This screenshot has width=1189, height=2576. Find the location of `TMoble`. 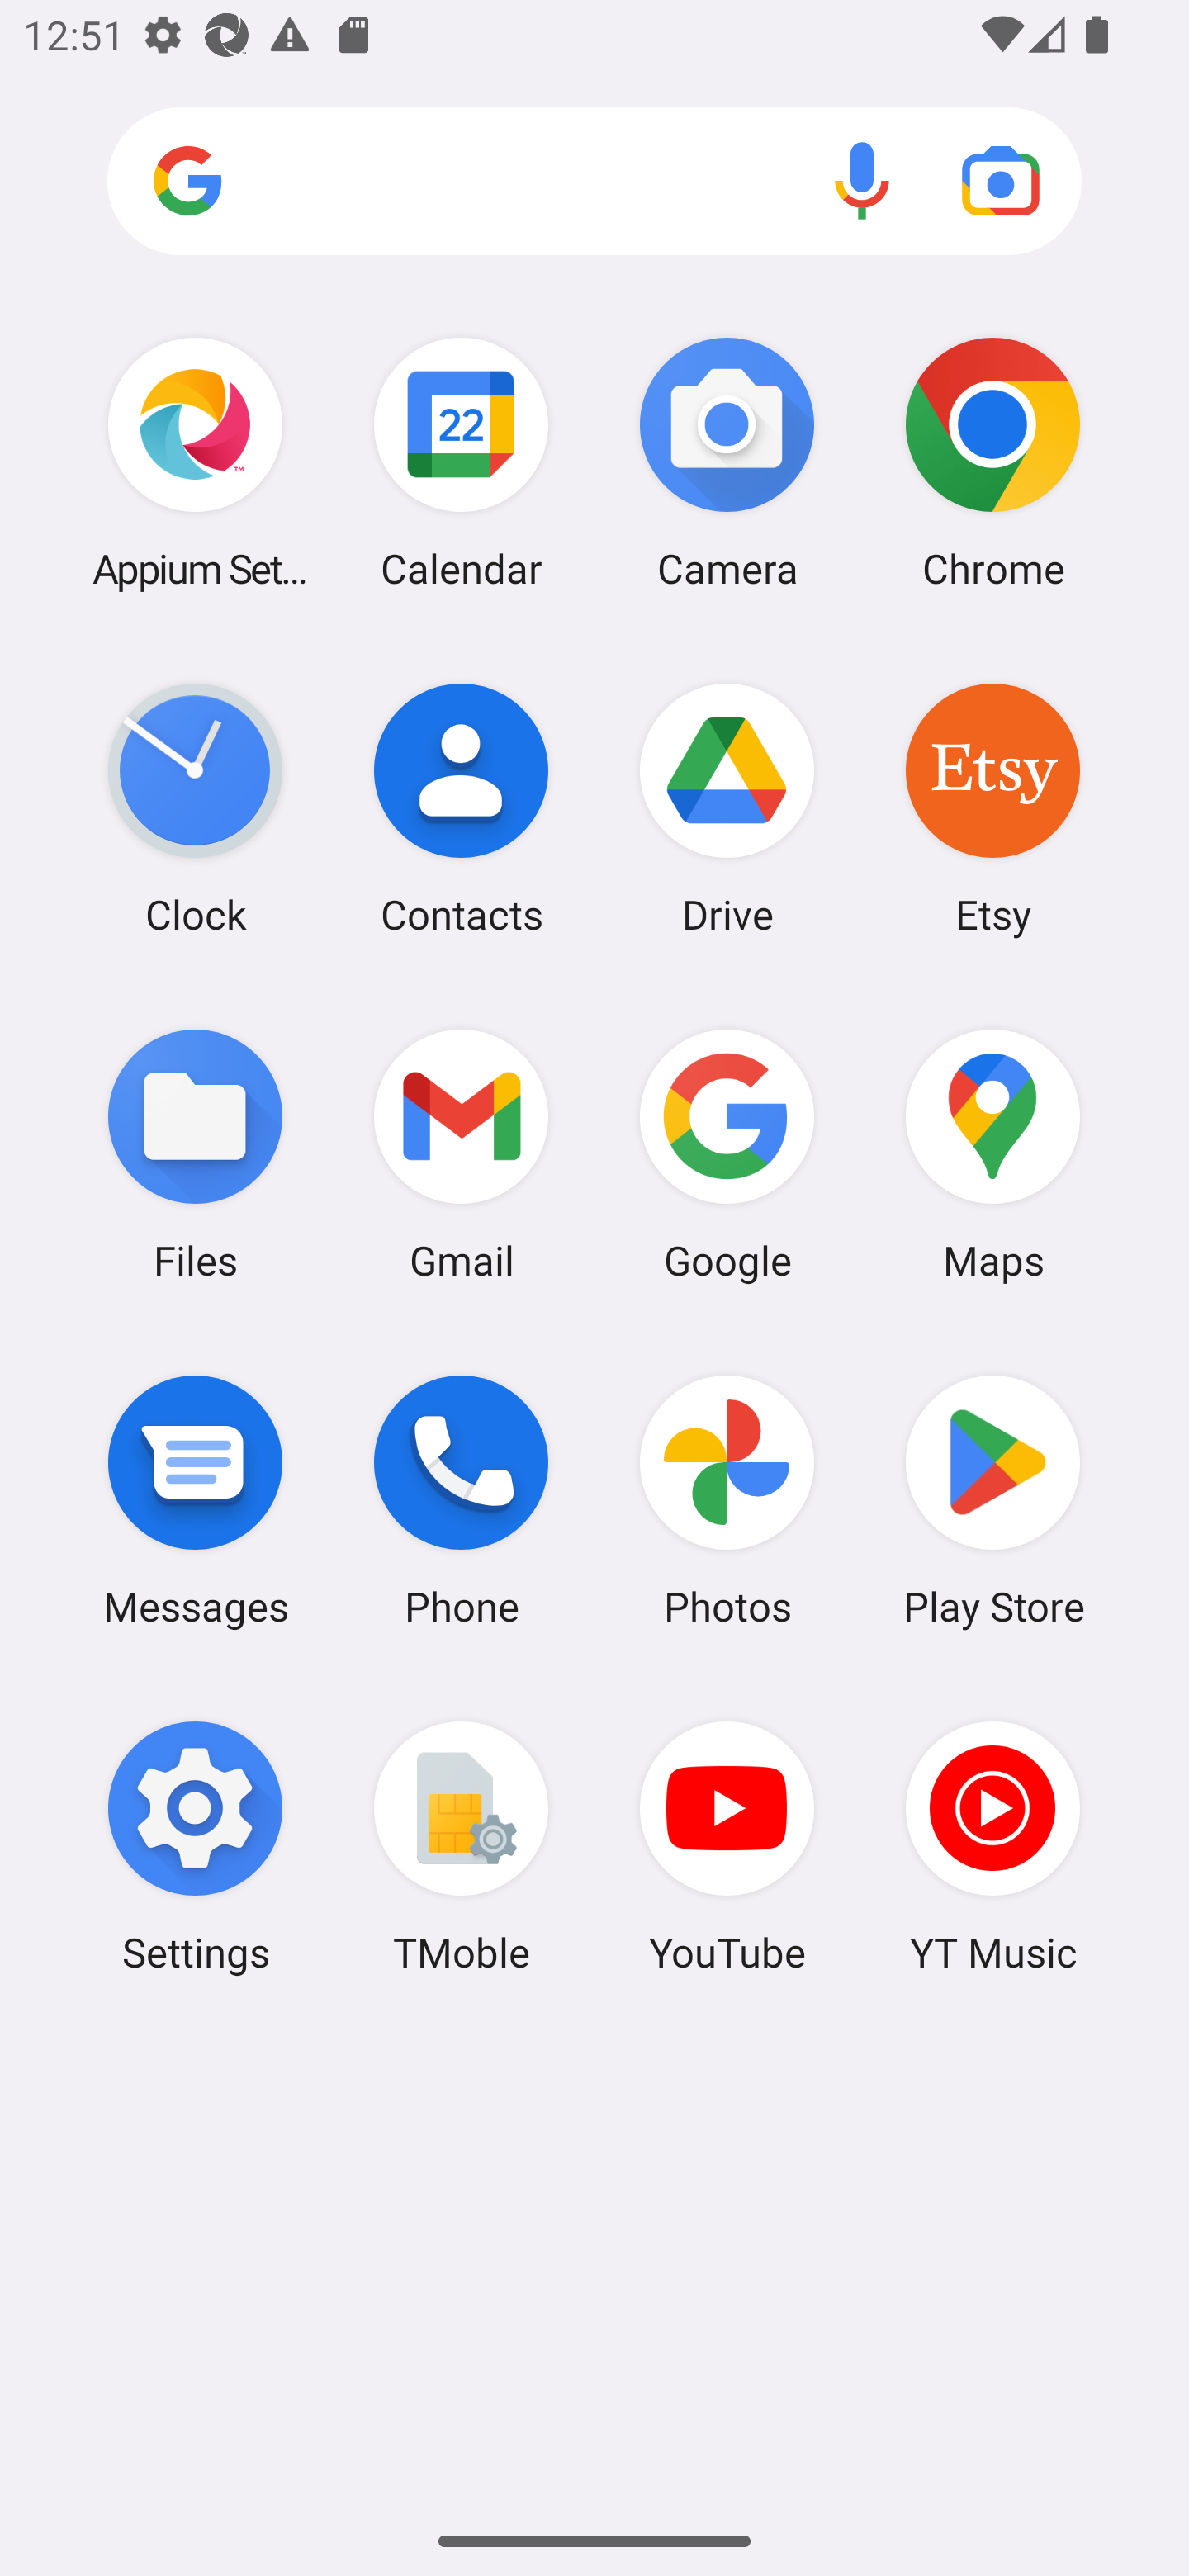

TMoble is located at coordinates (461, 1847).